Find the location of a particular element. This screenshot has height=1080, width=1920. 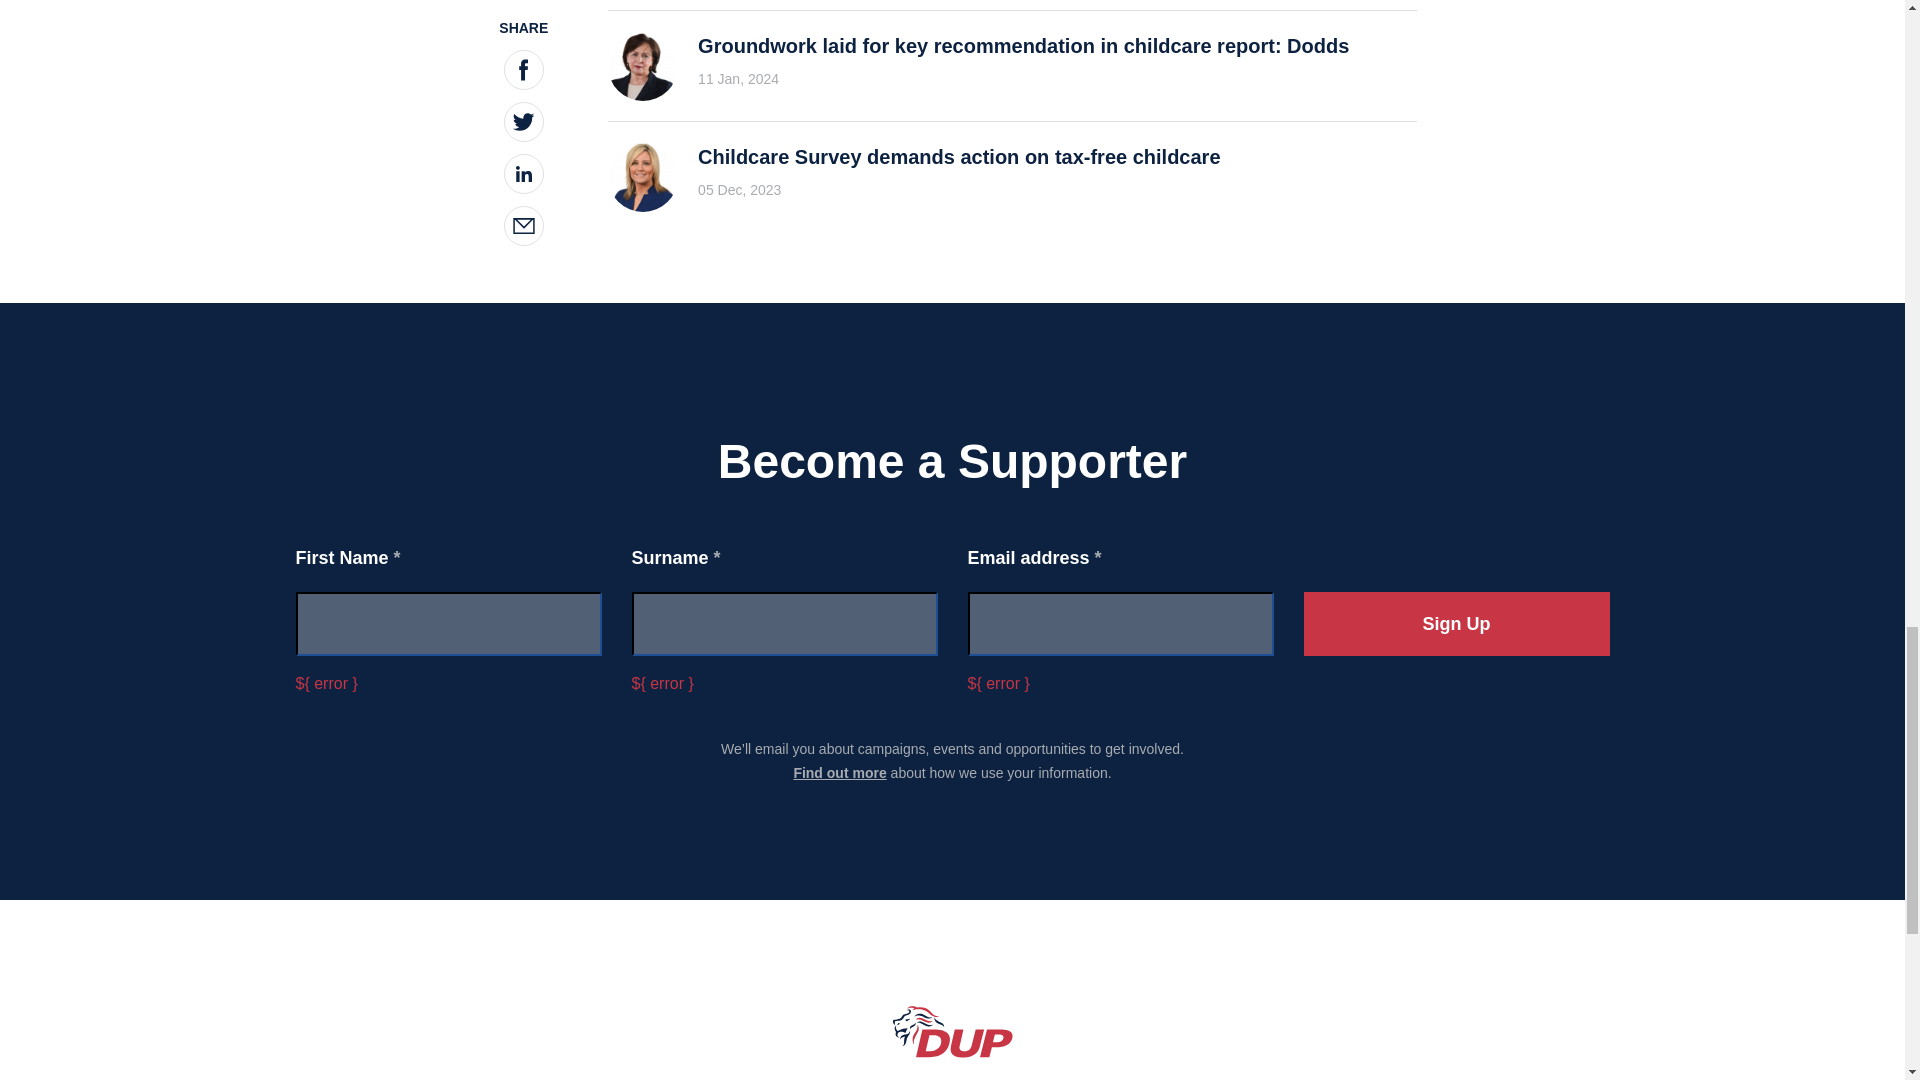

Sign Up is located at coordinates (1456, 623).